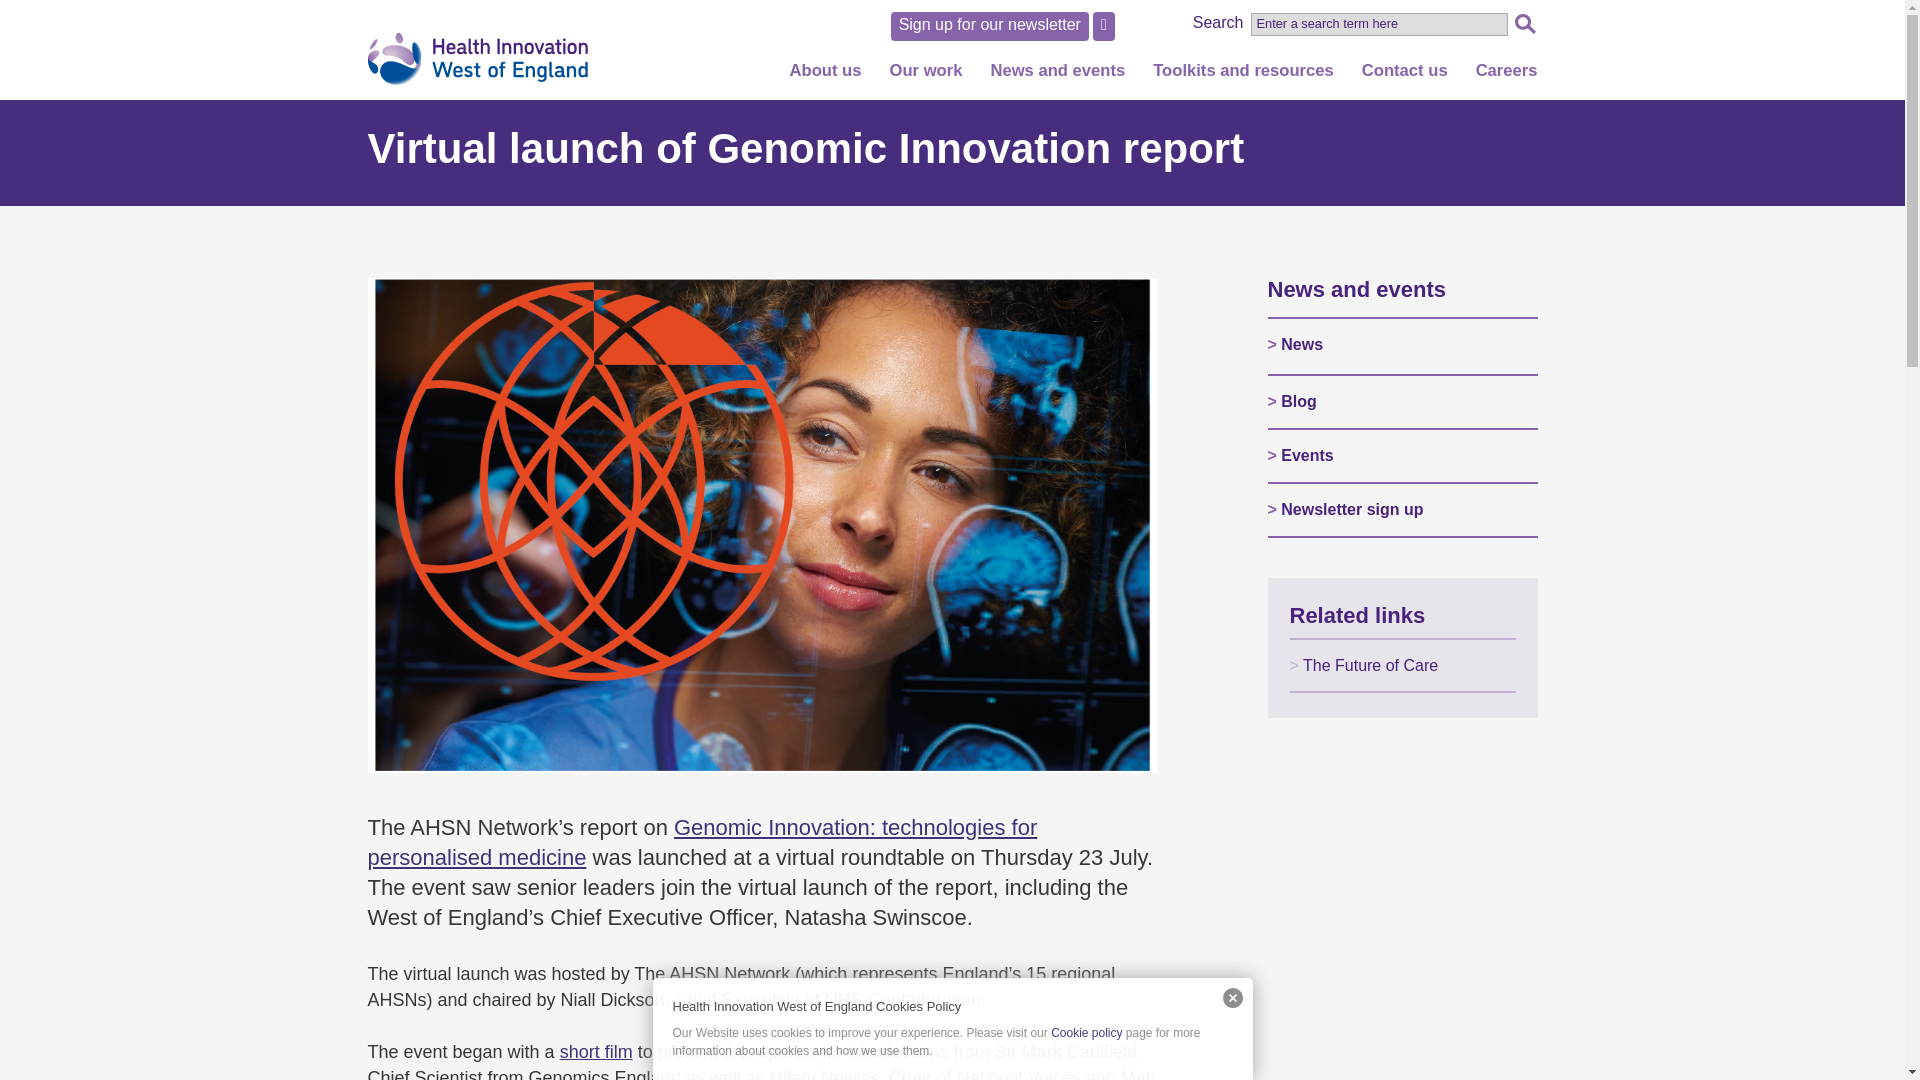  I want to click on Case studies, so click(939, 276).